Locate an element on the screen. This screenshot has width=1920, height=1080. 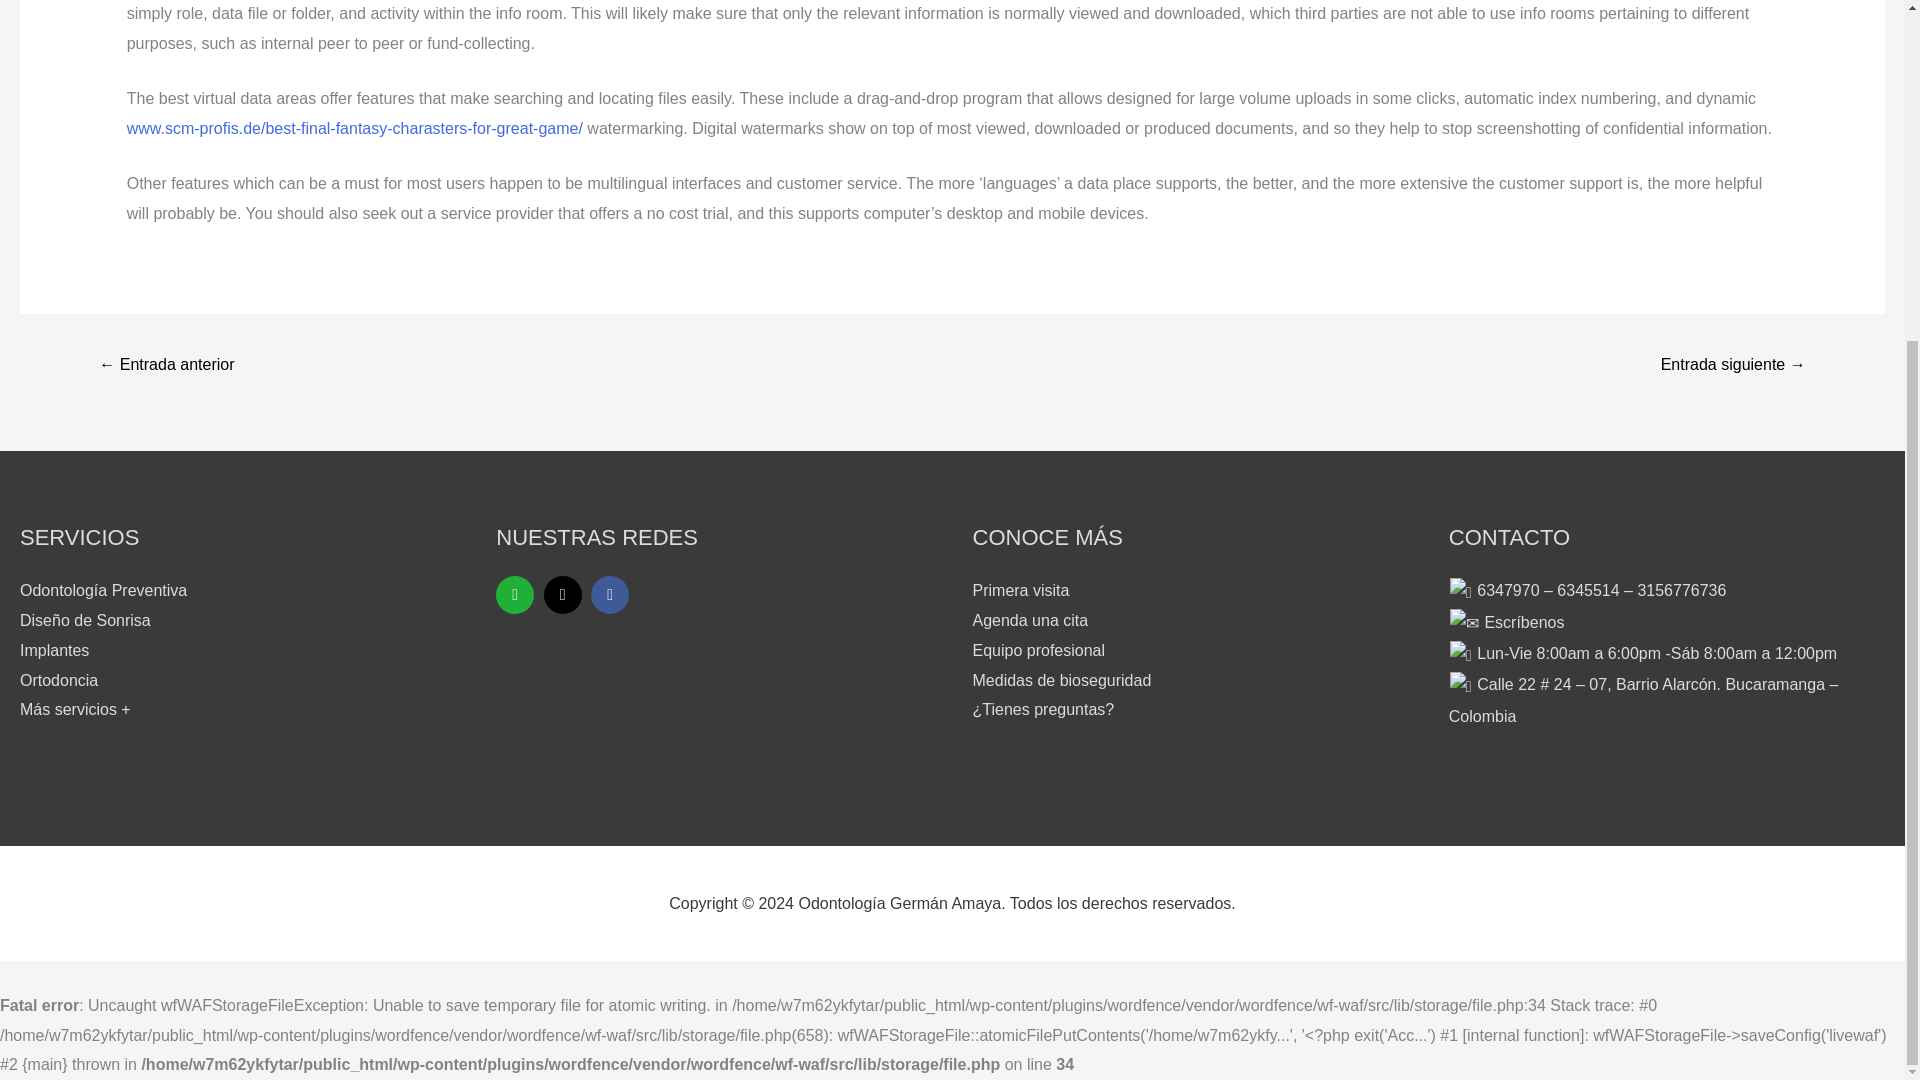
Agenda una cita is located at coordinates (1030, 620).